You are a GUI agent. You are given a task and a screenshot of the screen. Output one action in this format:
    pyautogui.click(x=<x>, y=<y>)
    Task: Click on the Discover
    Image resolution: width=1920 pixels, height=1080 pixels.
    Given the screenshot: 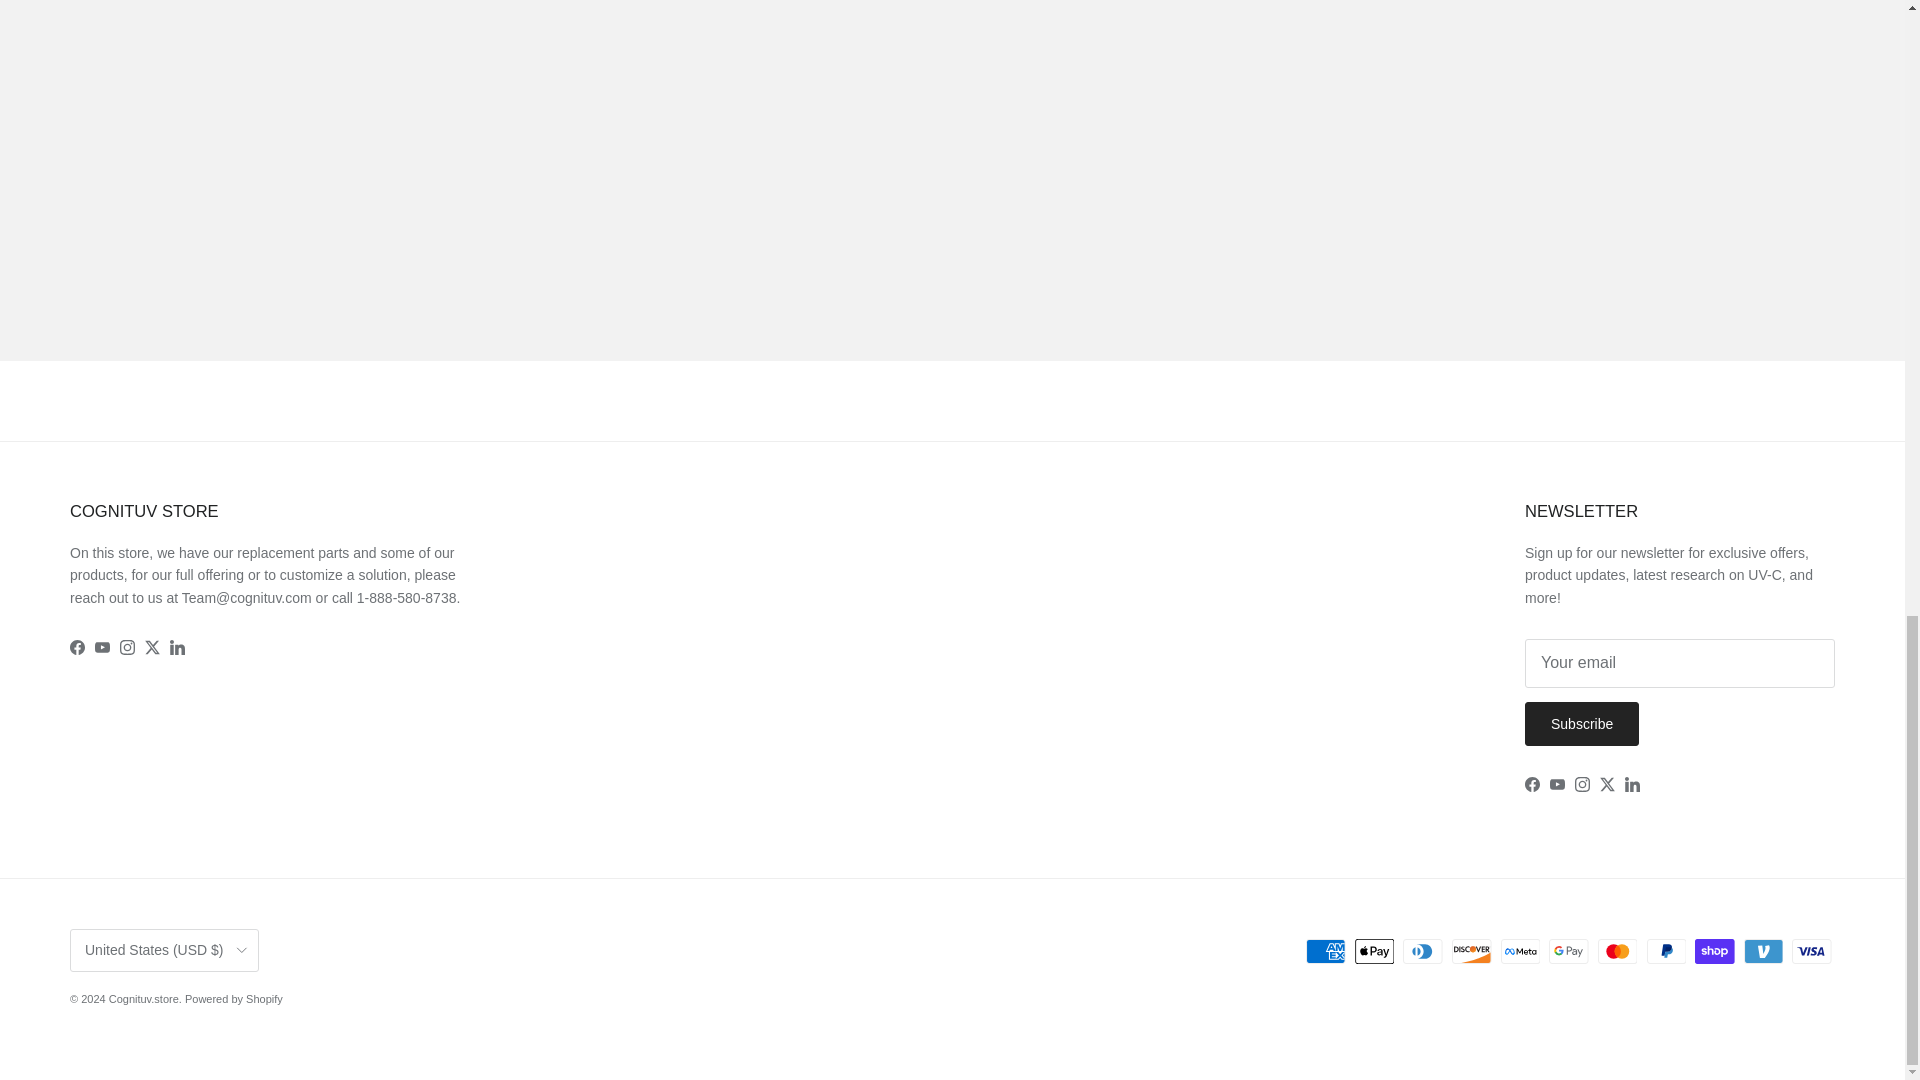 What is the action you would take?
    pyautogui.click(x=1471, y=951)
    